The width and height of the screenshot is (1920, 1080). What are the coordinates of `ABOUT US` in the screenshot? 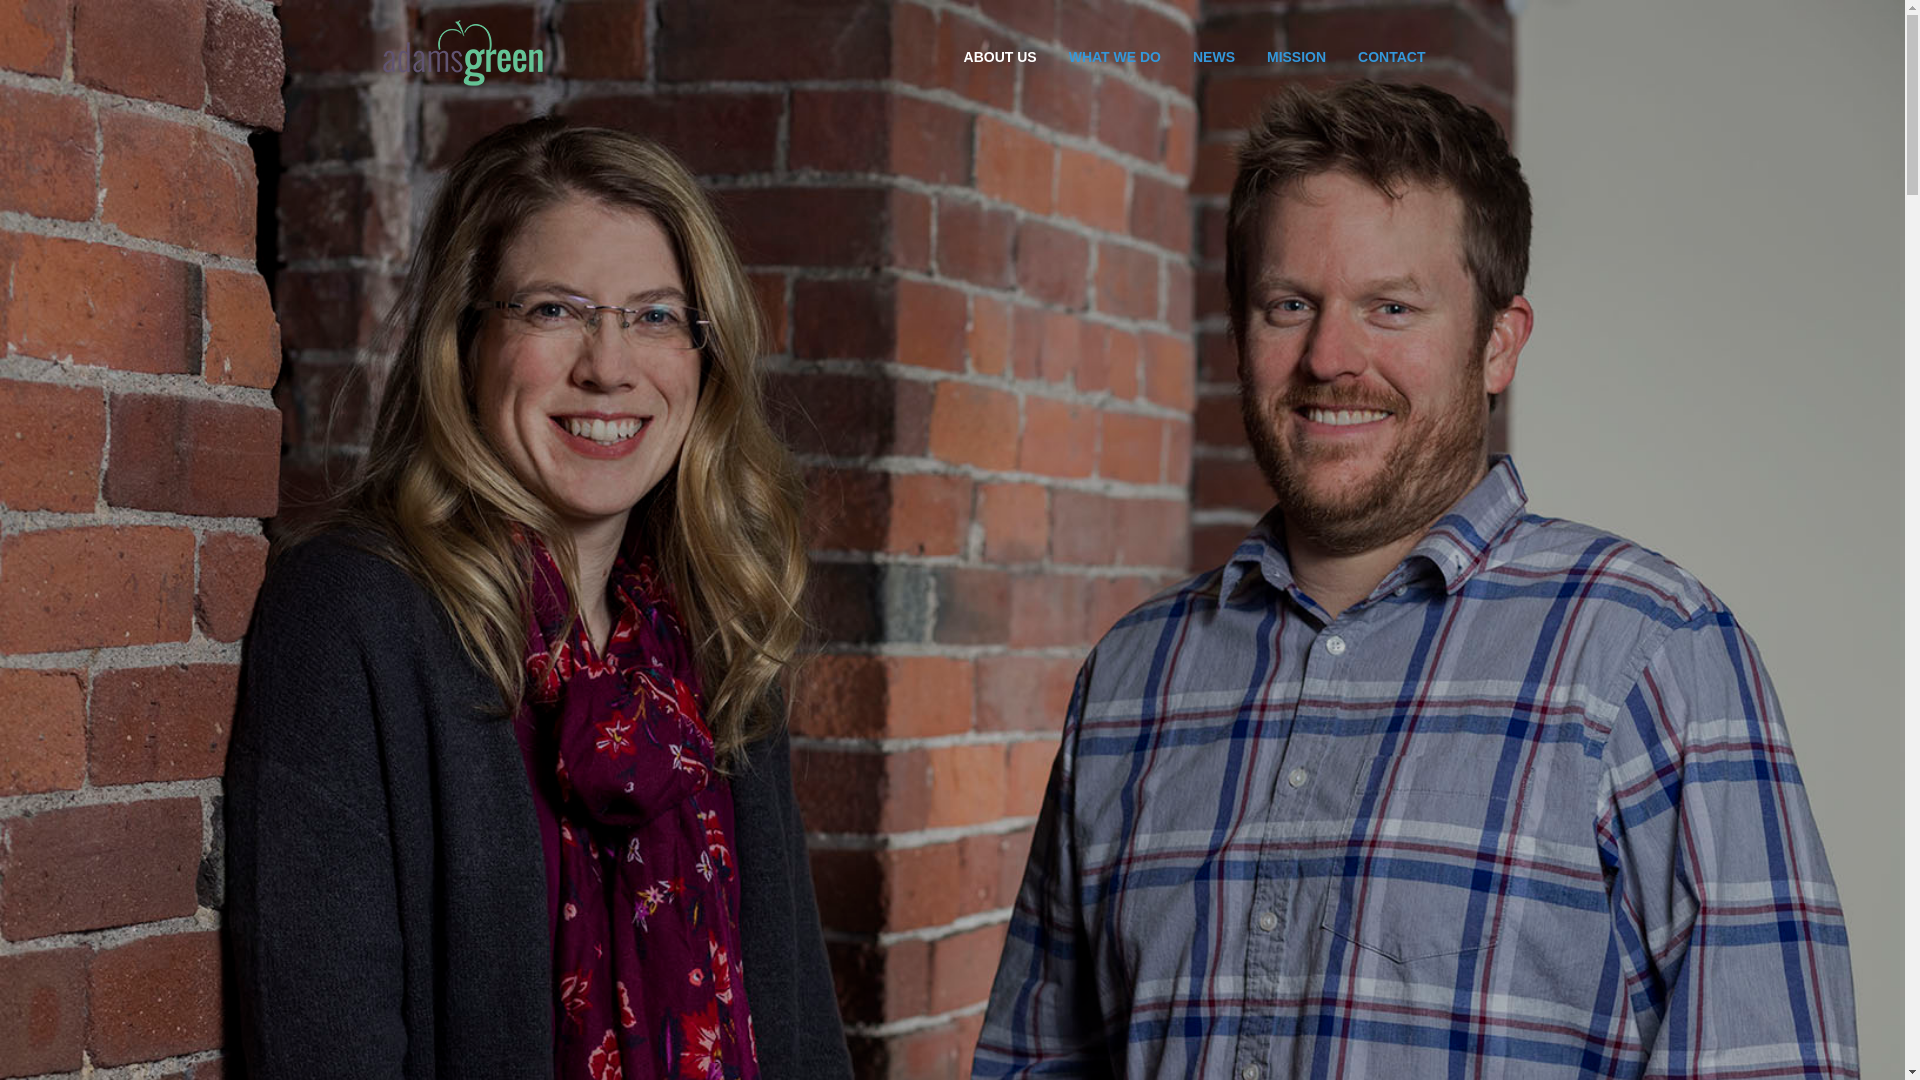 It's located at (1000, 56).